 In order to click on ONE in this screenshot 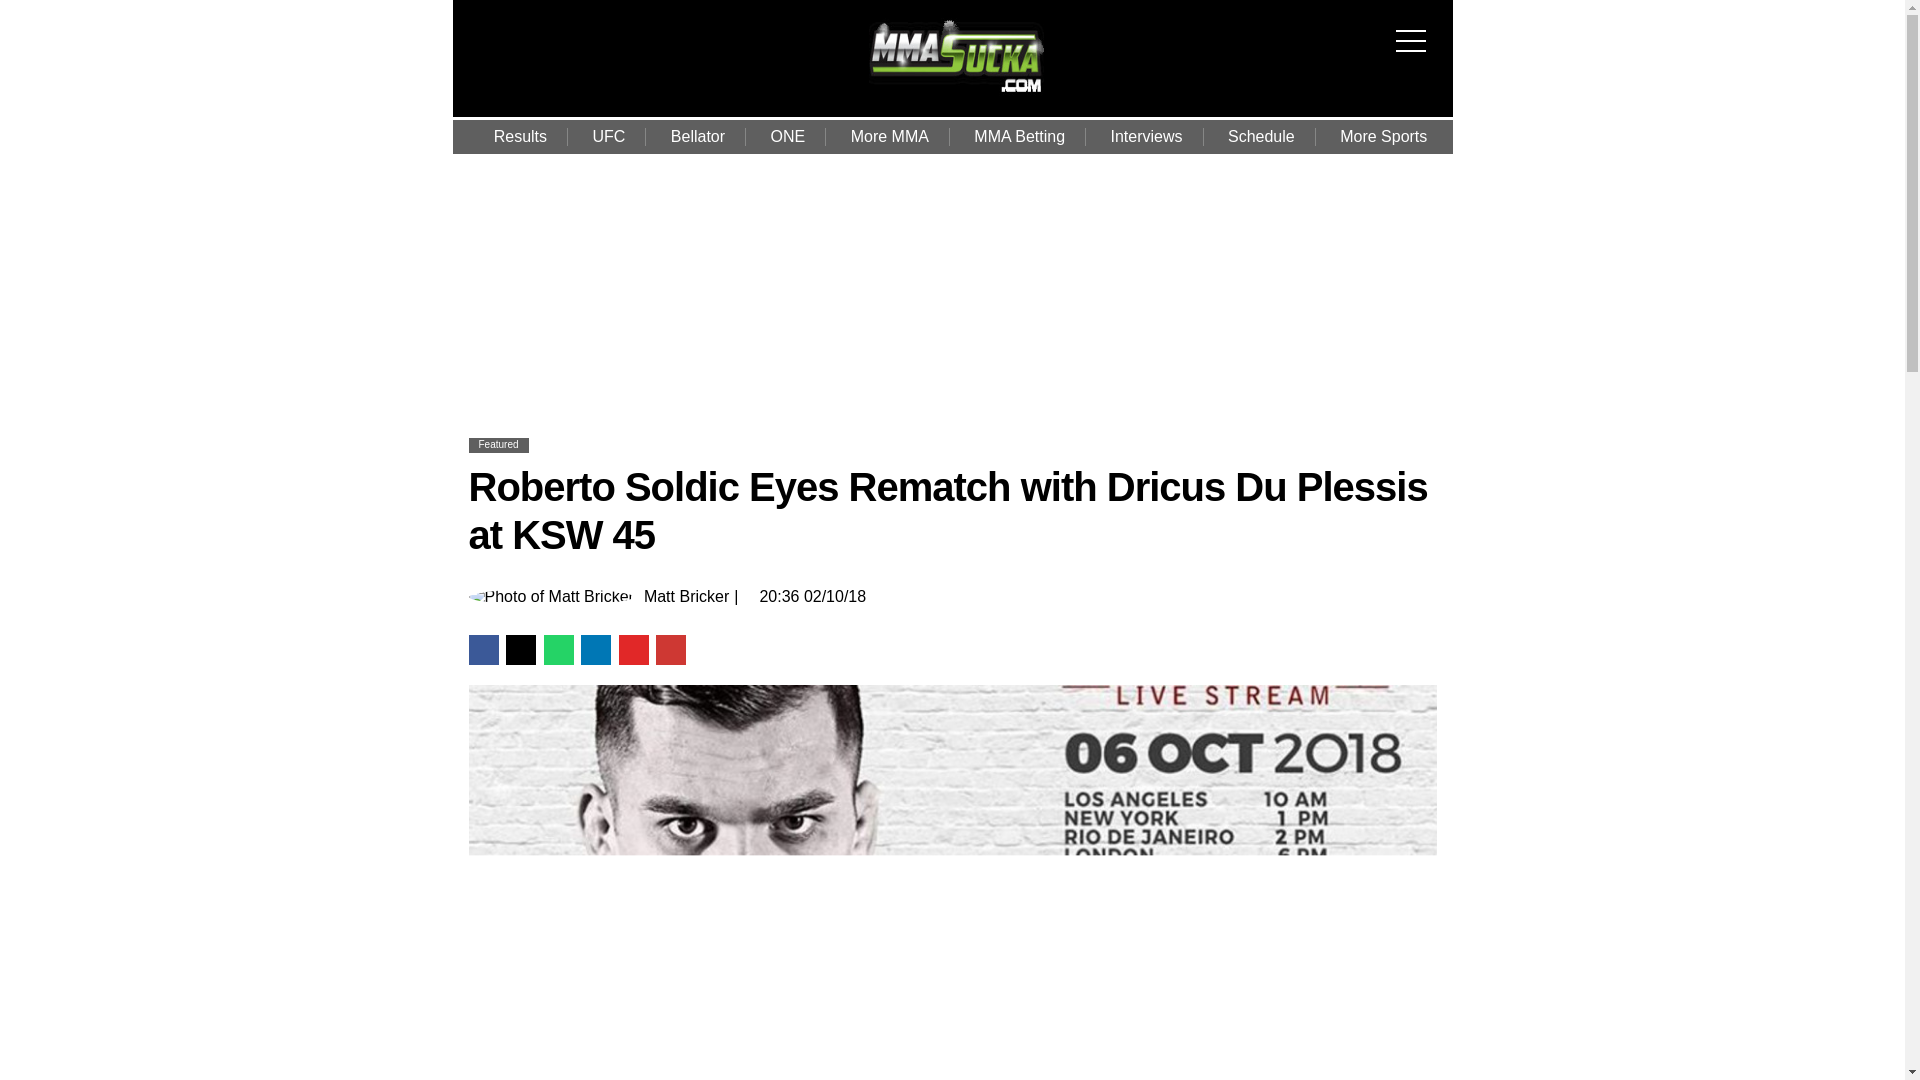, I will do `click(788, 136)`.